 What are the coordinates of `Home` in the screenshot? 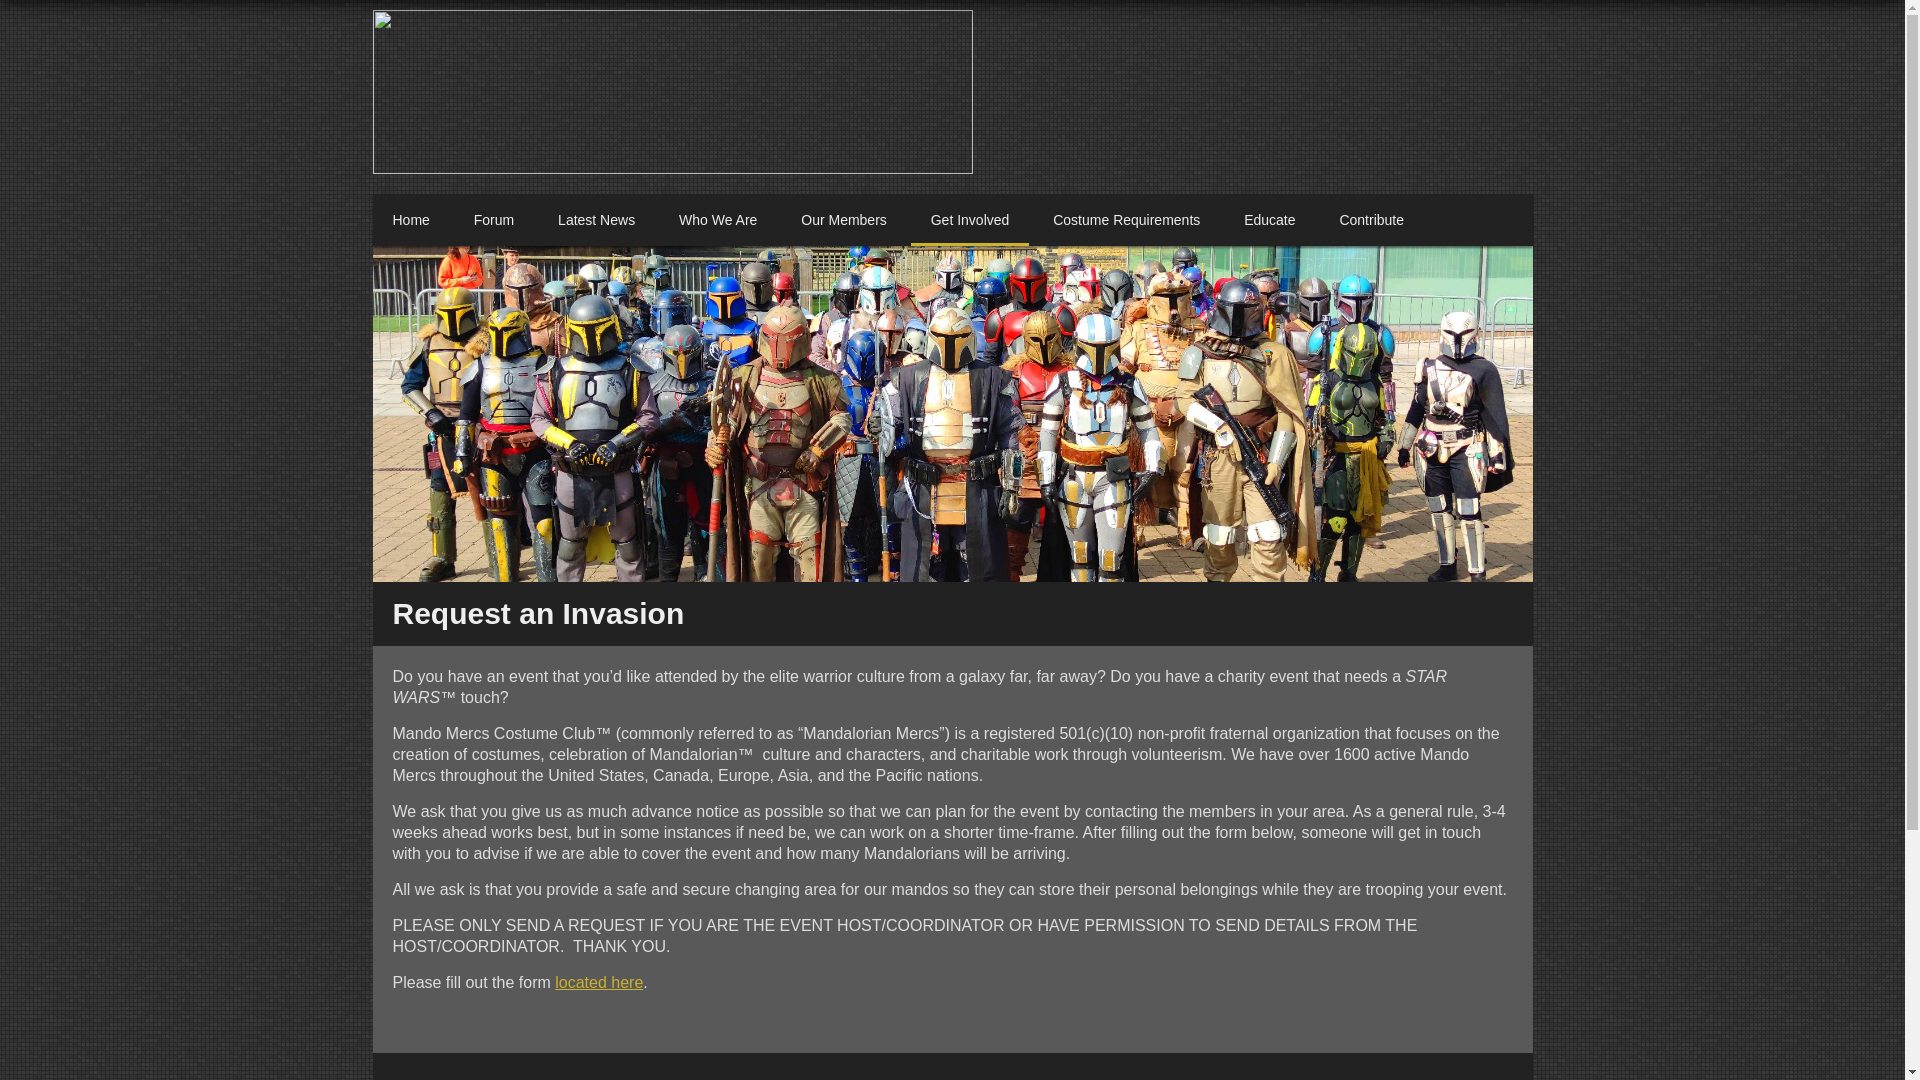 It's located at (410, 220).